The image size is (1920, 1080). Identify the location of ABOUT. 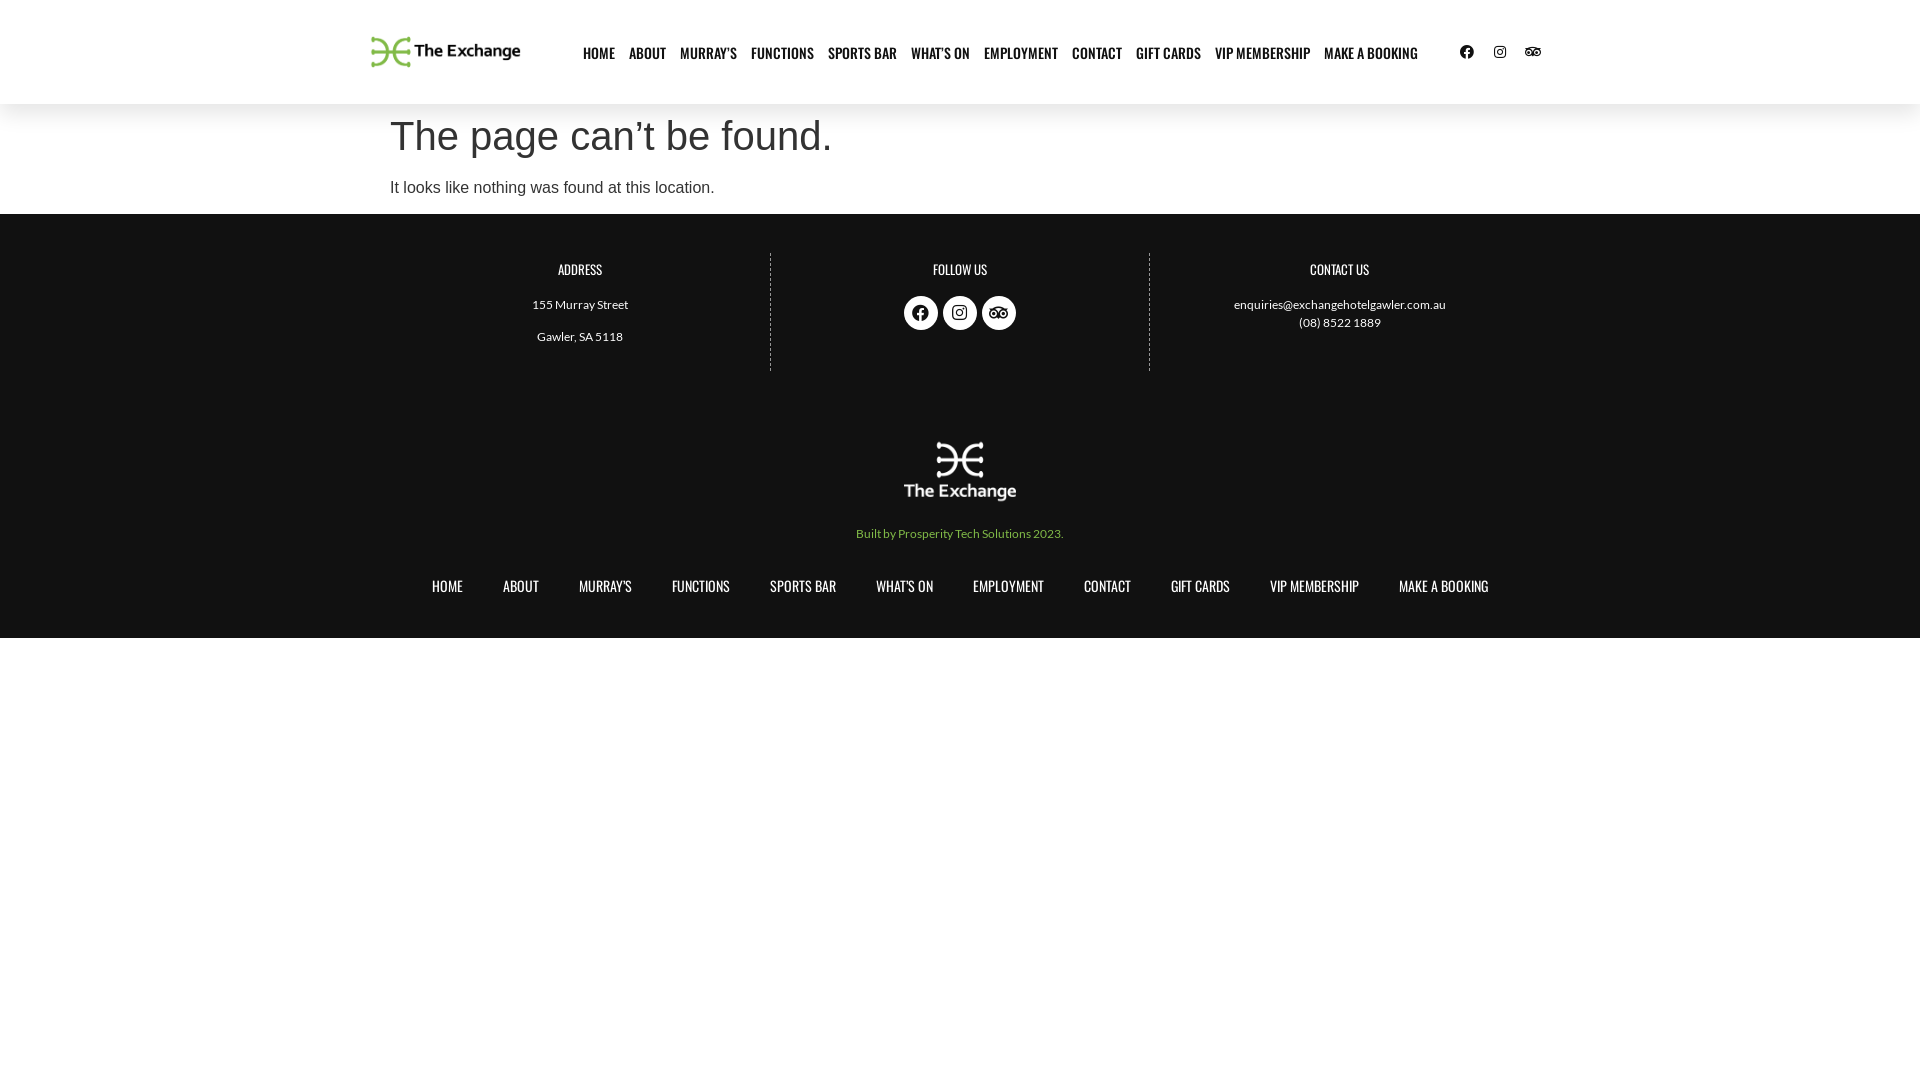
(648, 52).